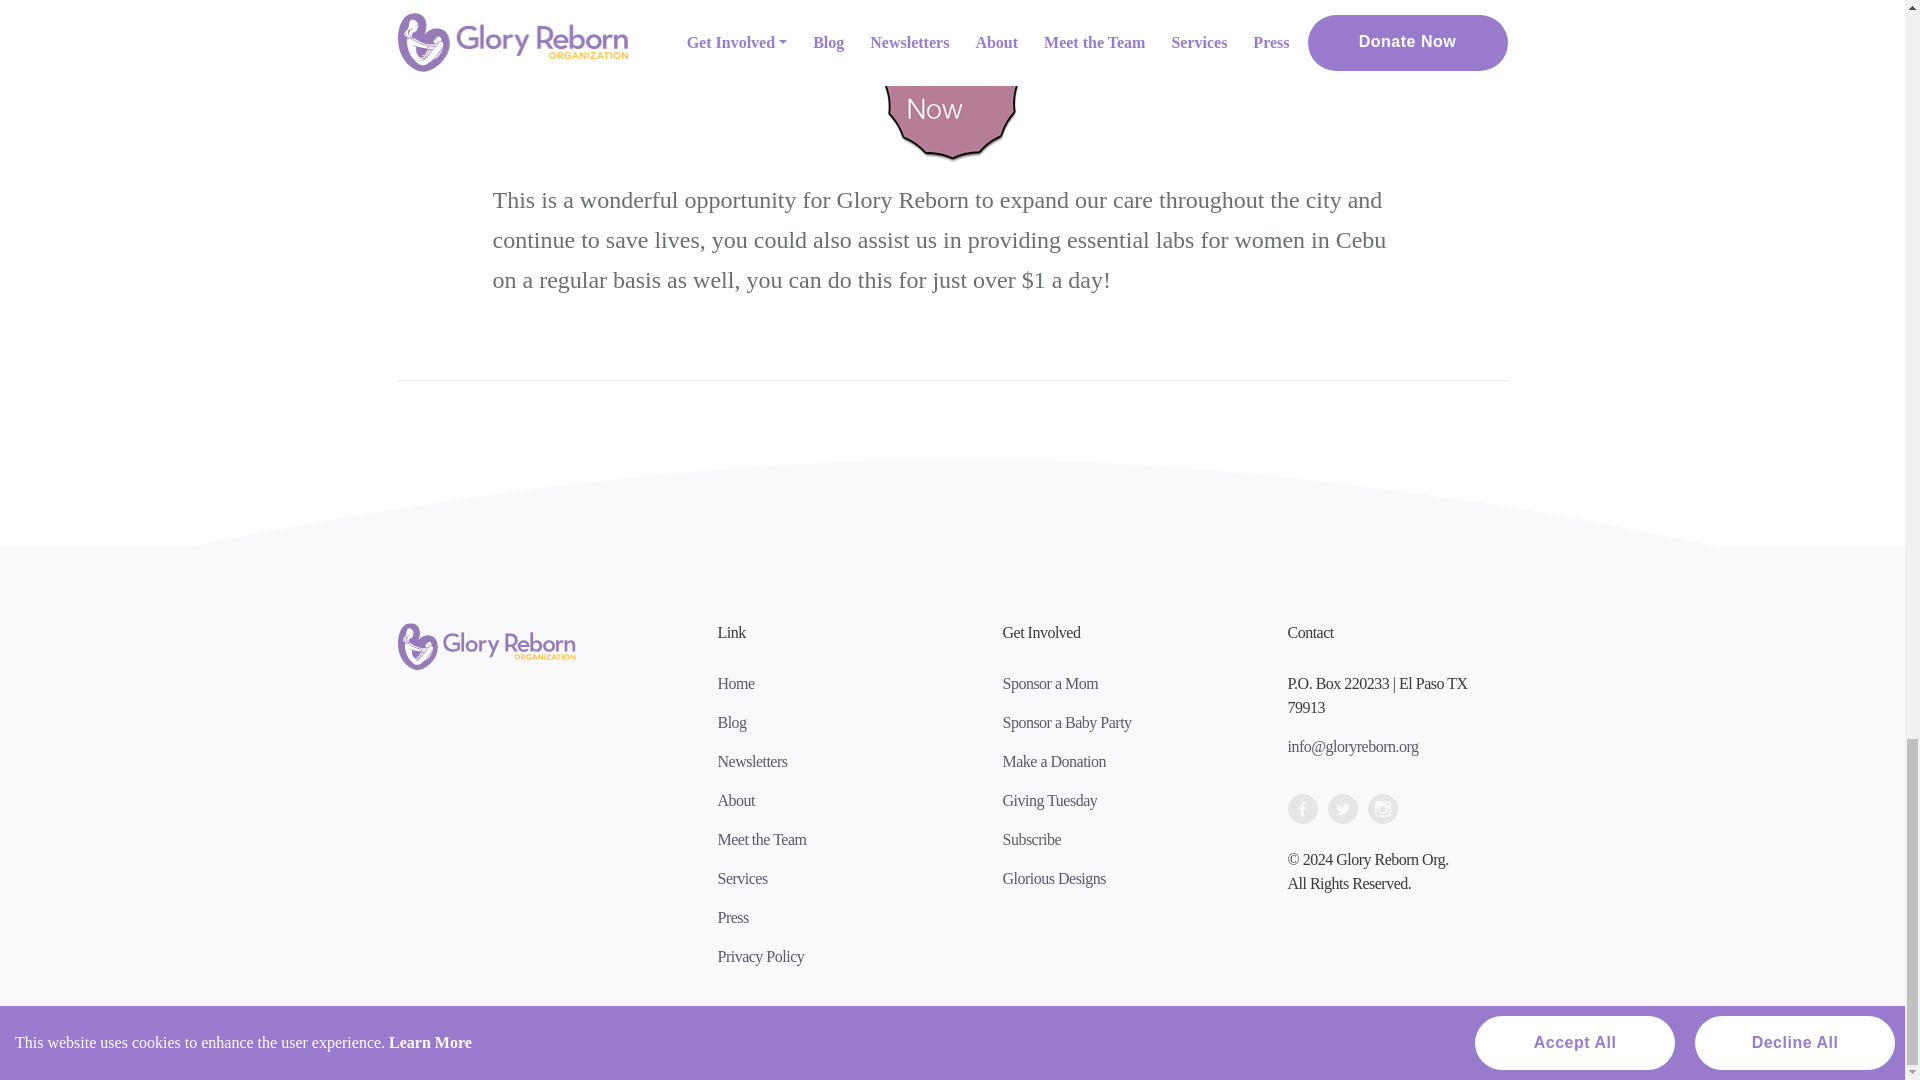 This screenshot has width=1920, height=1080. Describe the element at coordinates (743, 878) in the screenshot. I see `Services` at that location.